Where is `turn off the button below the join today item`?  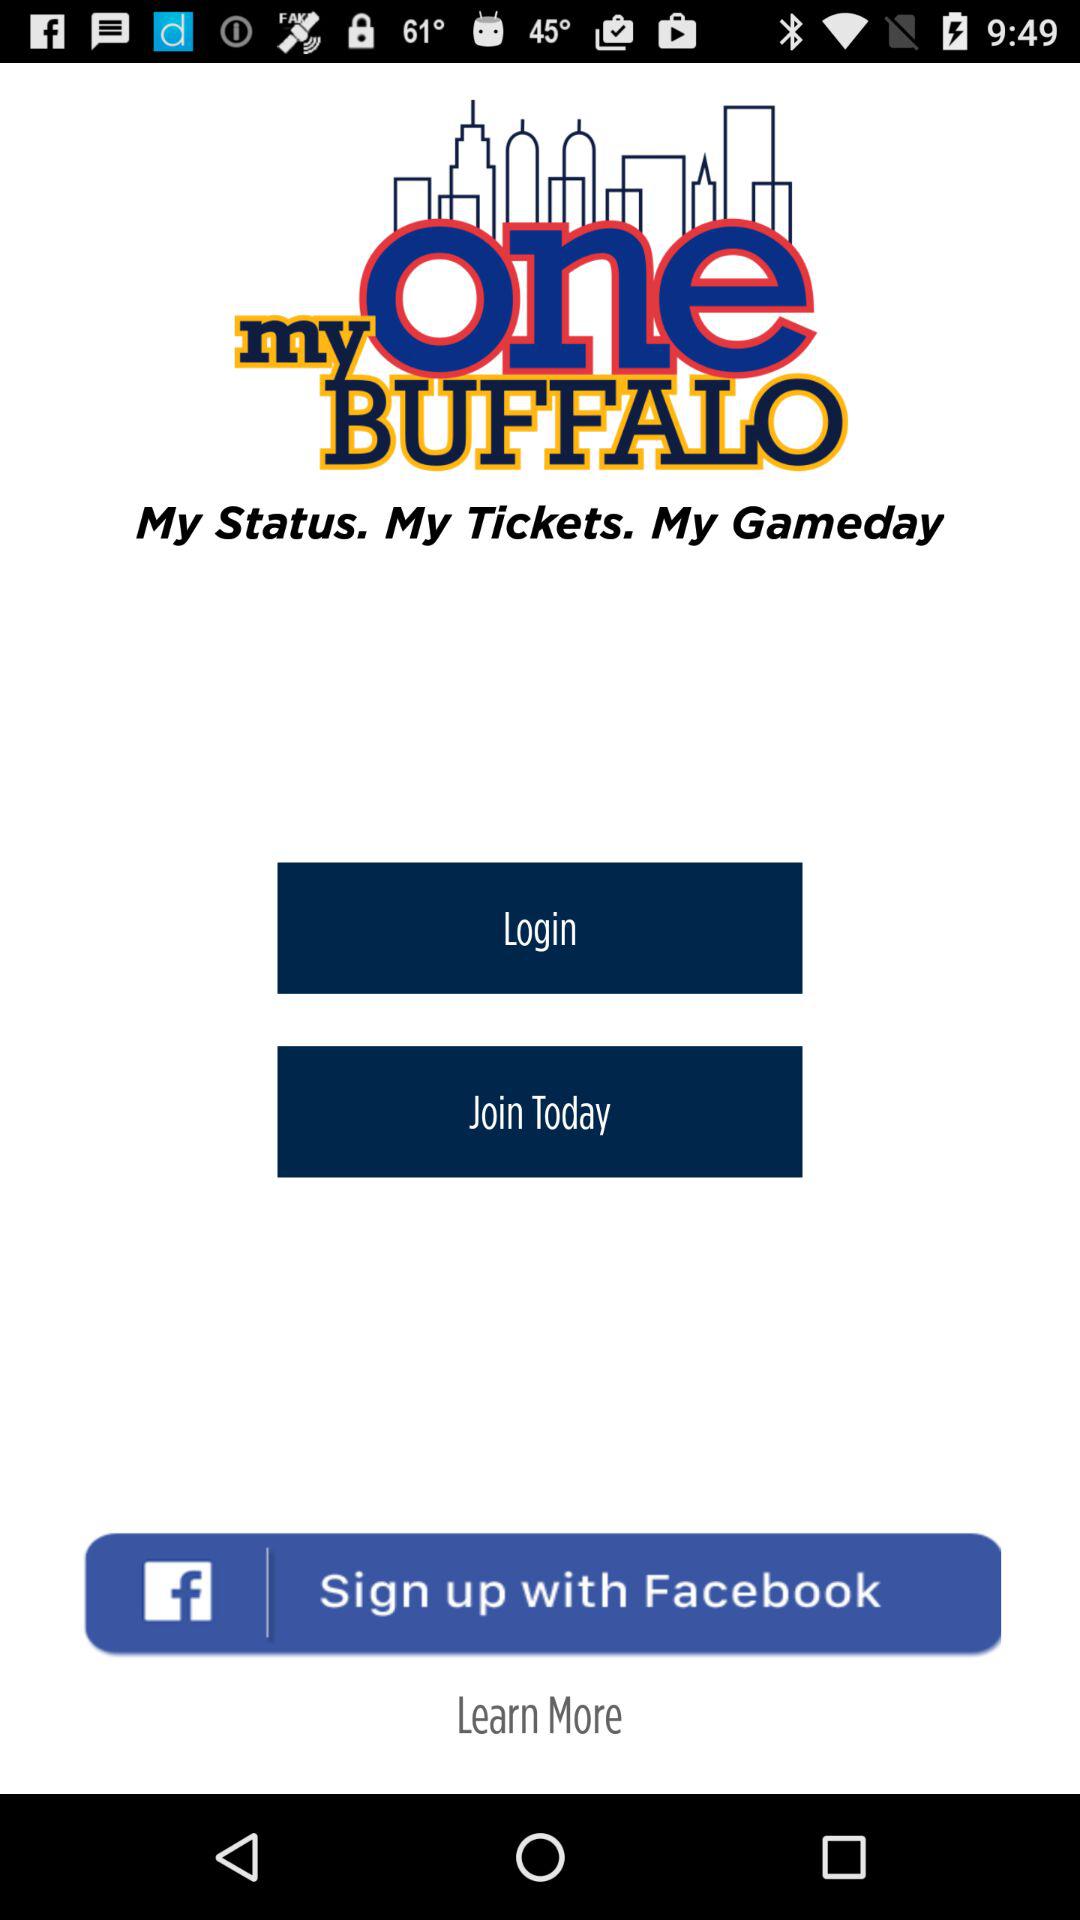
turn off the button below the join today item is located at coordinates (539, 1714).